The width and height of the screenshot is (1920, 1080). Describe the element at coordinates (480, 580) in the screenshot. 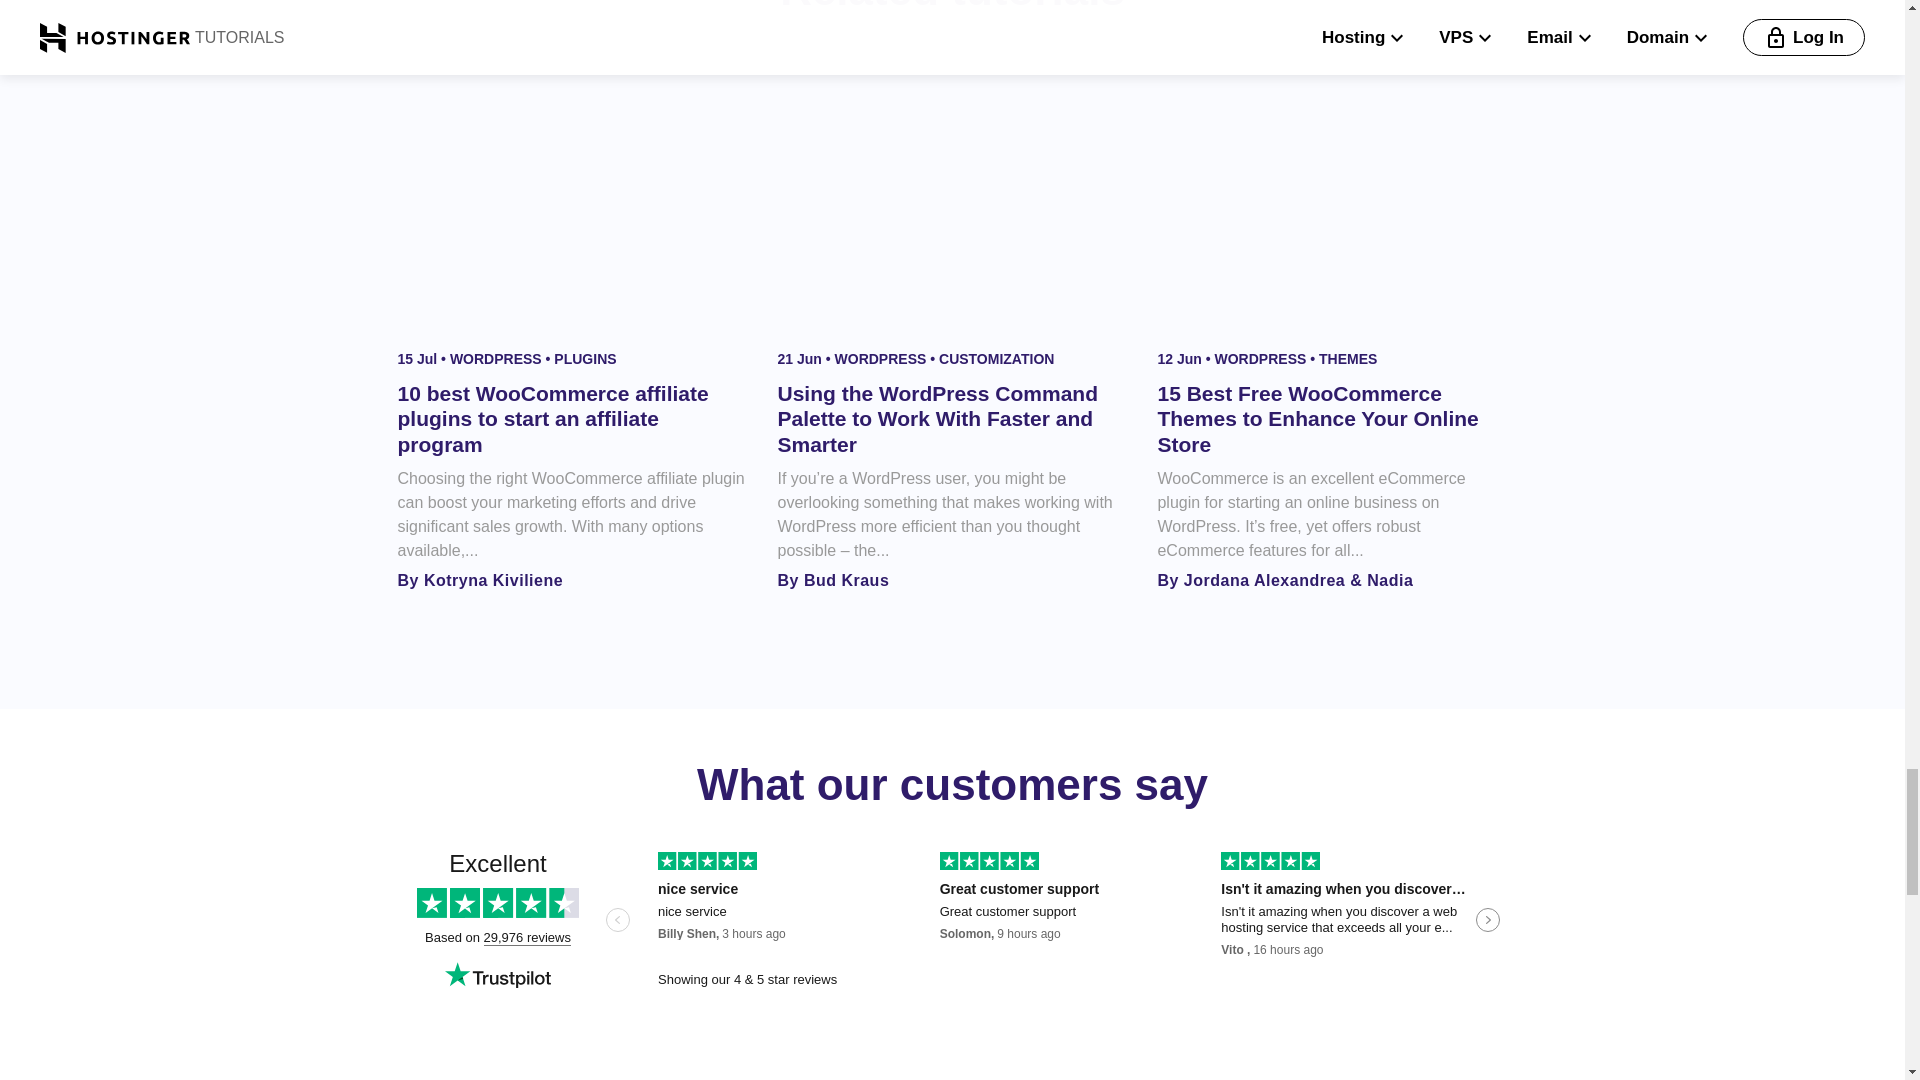

I see `By Kotryna Kiviliene` at that location.